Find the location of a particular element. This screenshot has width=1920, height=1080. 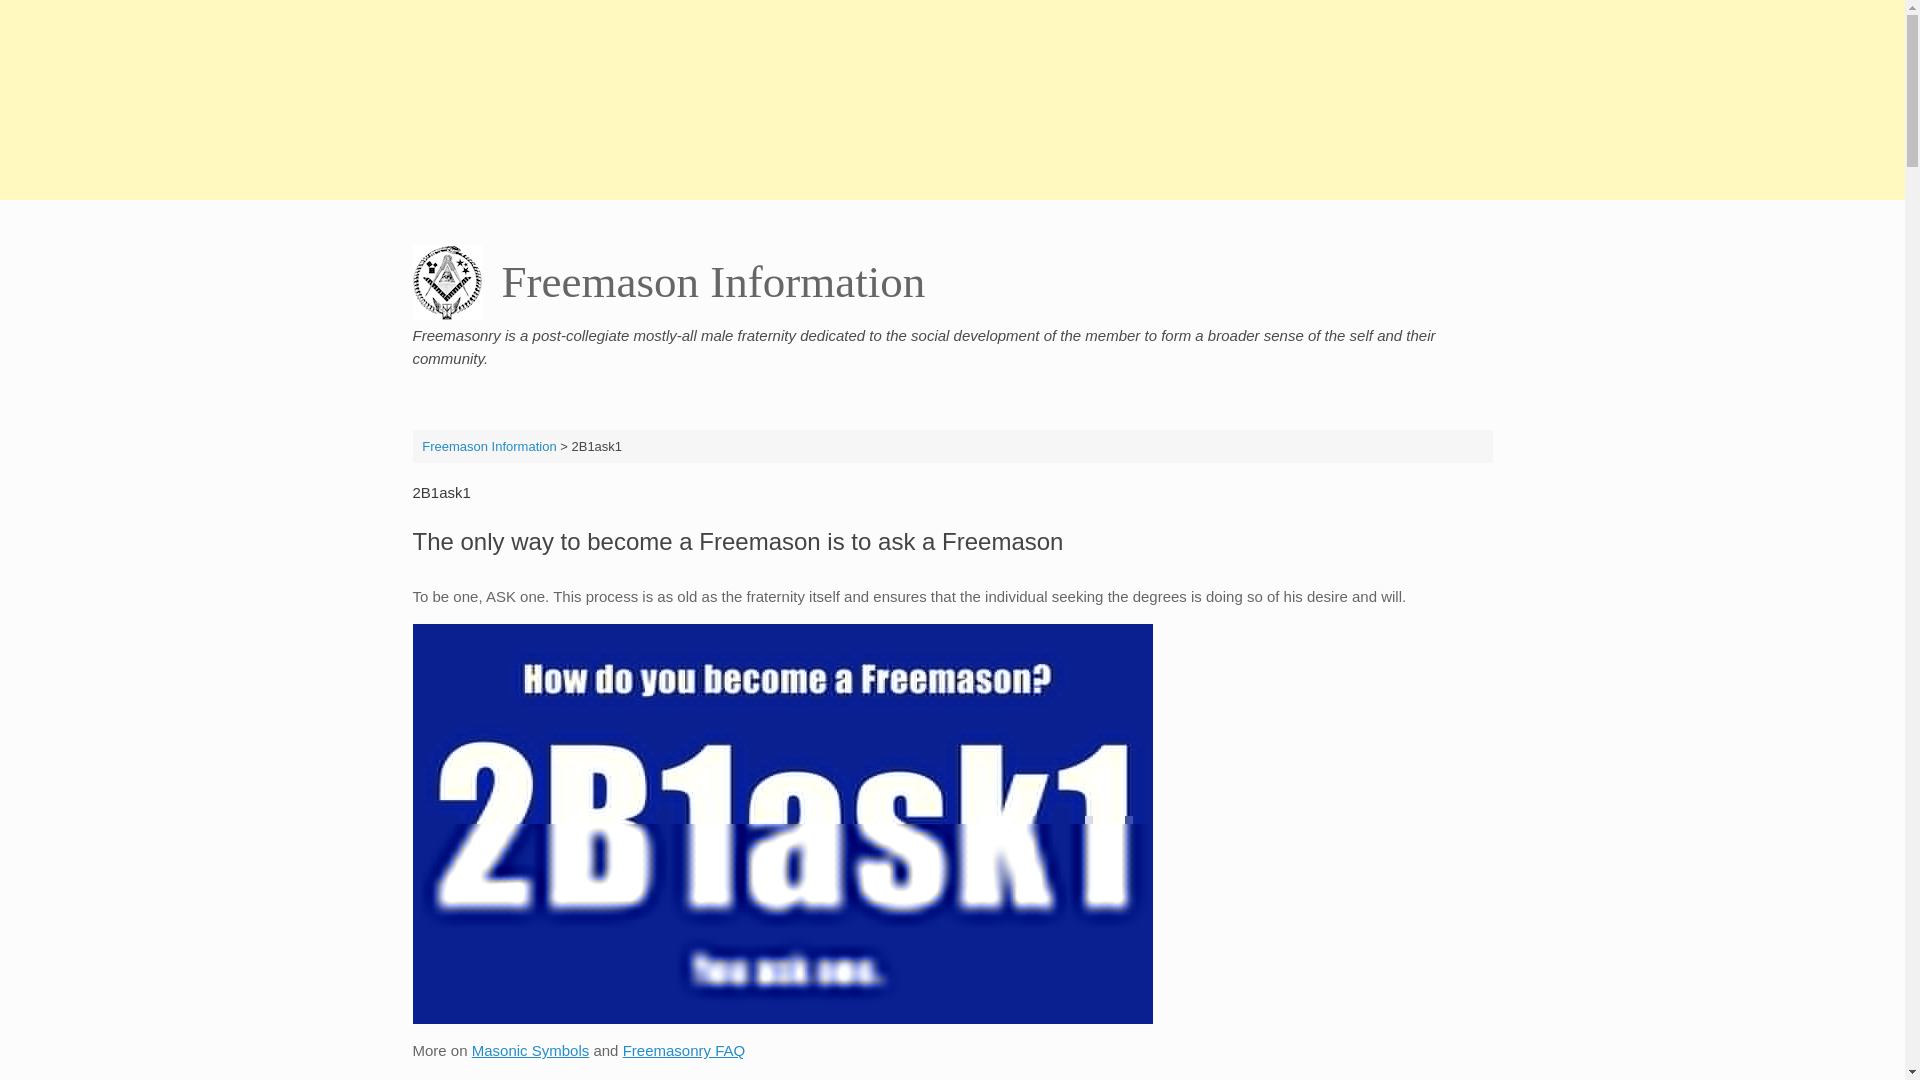

Masonic Symbols is located at coordinates (530, 1050).